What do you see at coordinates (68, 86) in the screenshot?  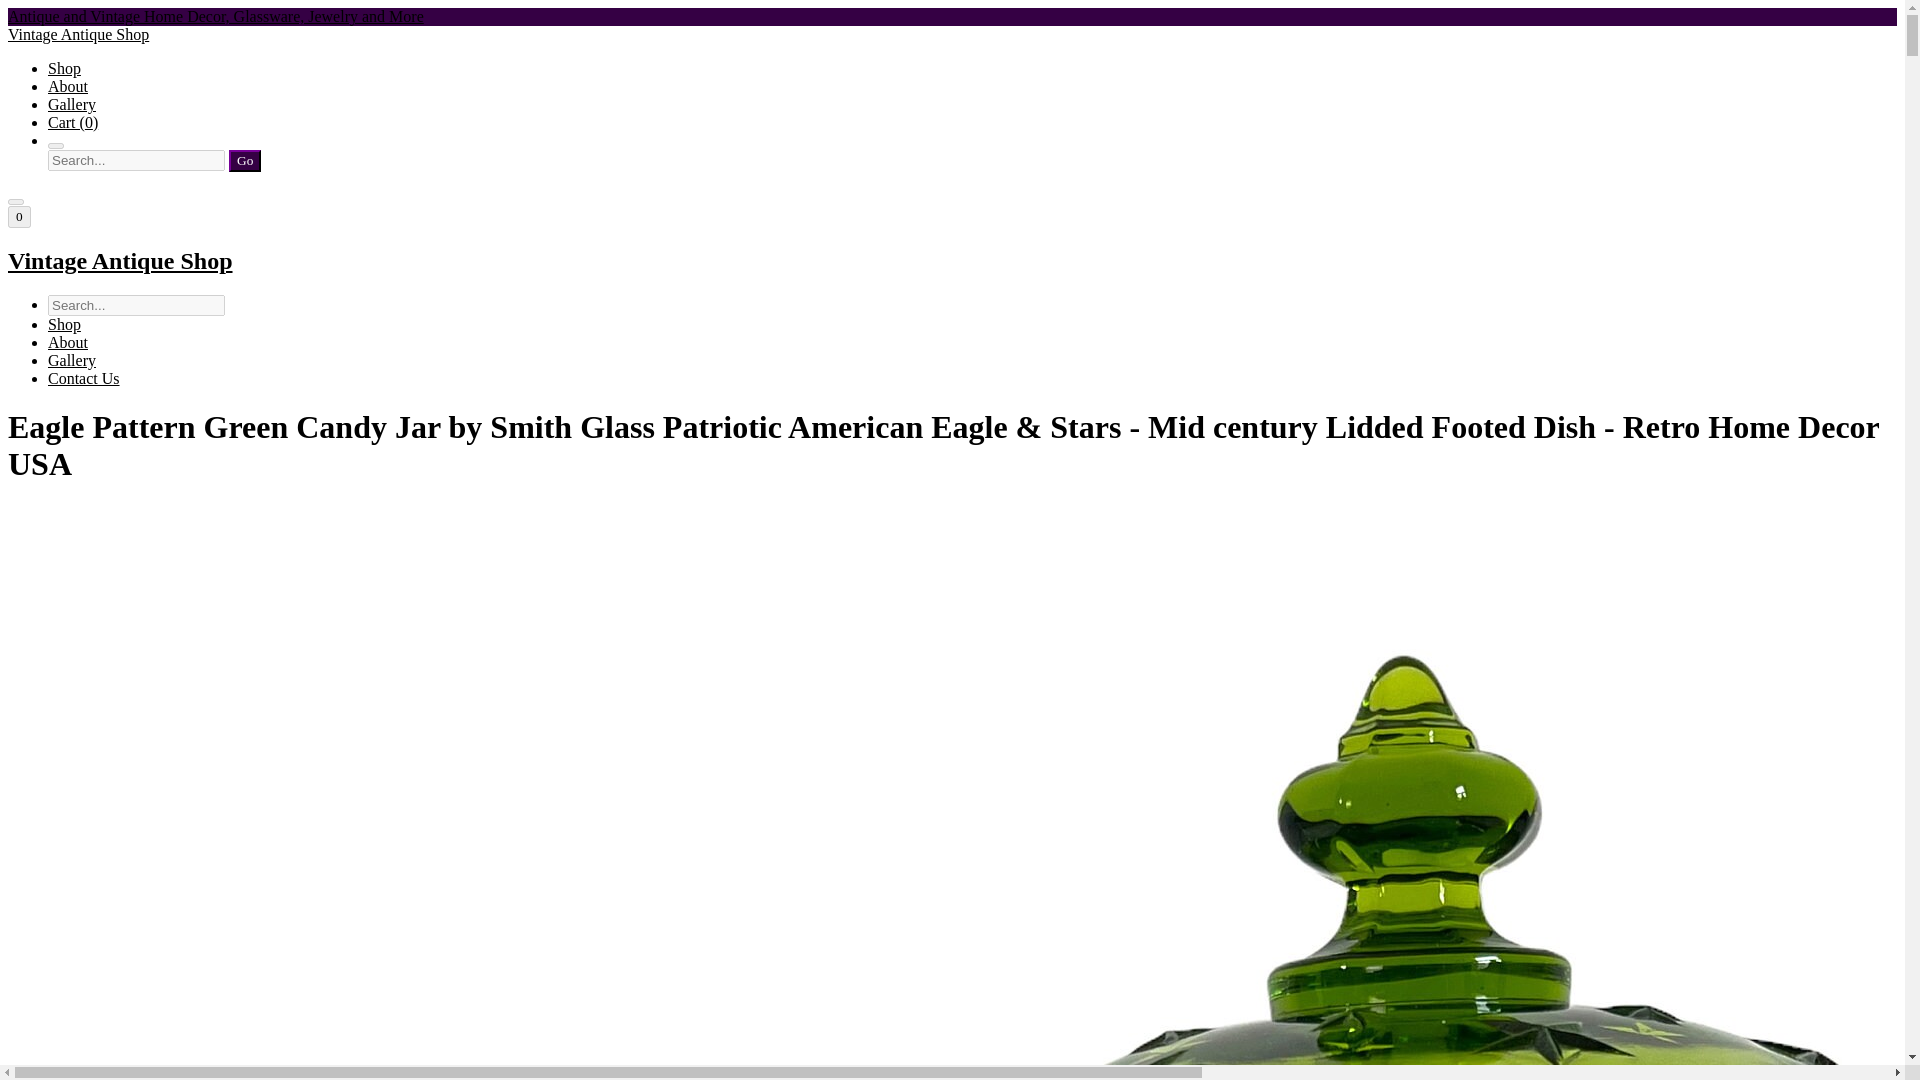 I see `About` at bounding box center [68, 86].